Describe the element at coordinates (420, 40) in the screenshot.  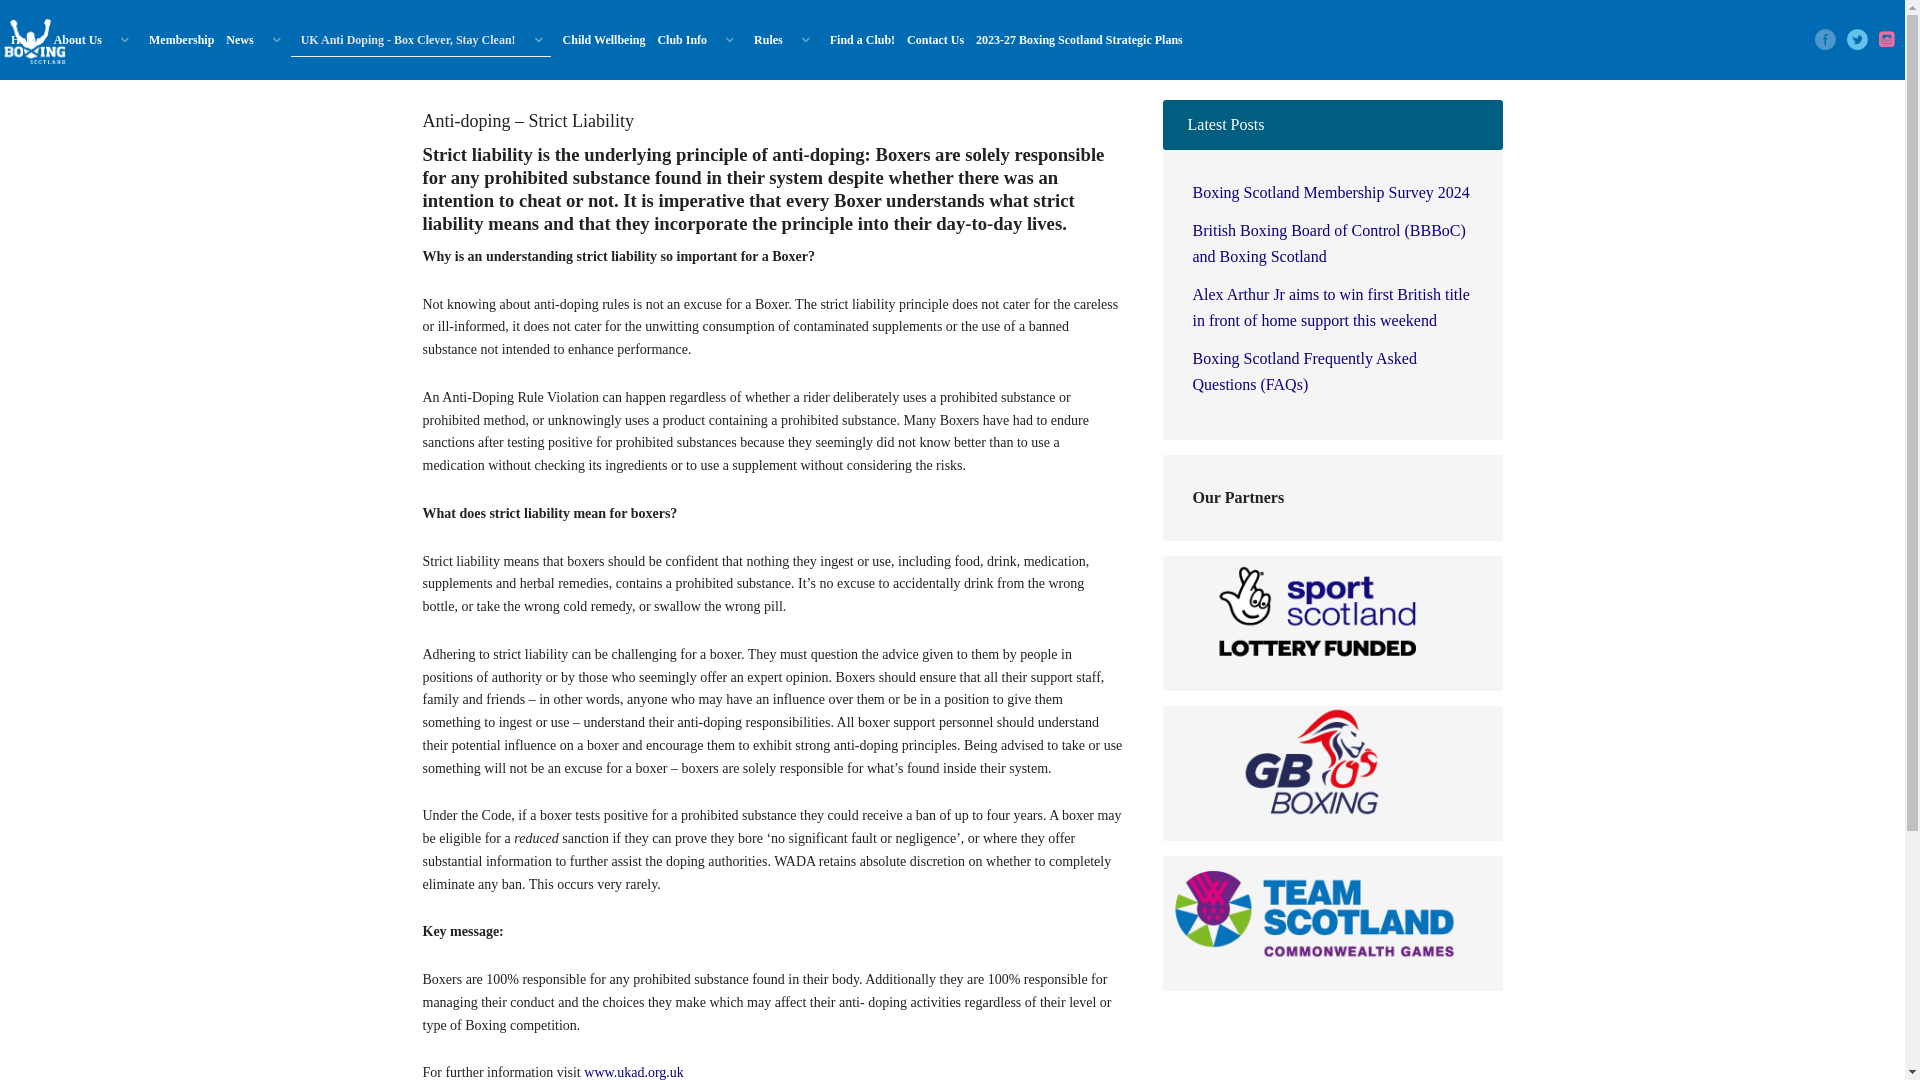
I see `UK Anti Doping - Box Clever, Stay Clean!` at that location.